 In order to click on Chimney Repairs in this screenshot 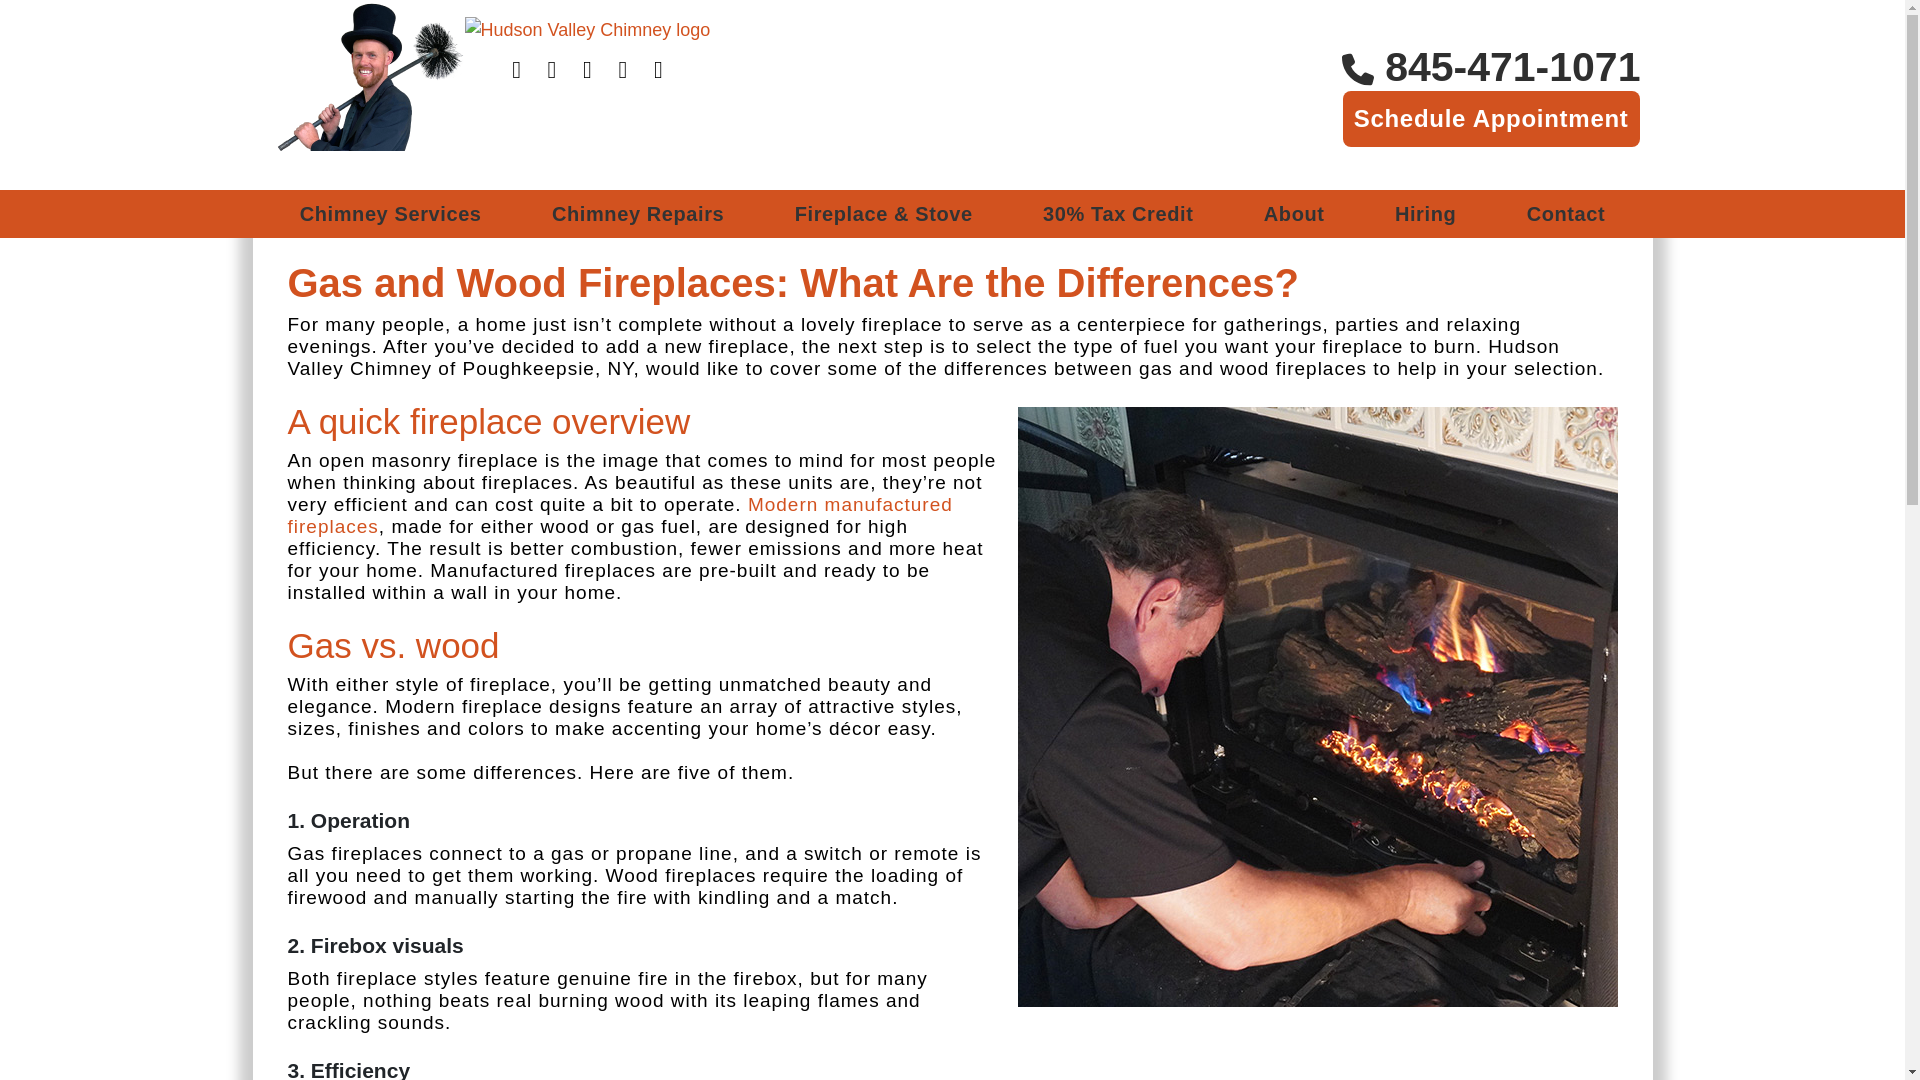, I will do `click(638, 214)`.